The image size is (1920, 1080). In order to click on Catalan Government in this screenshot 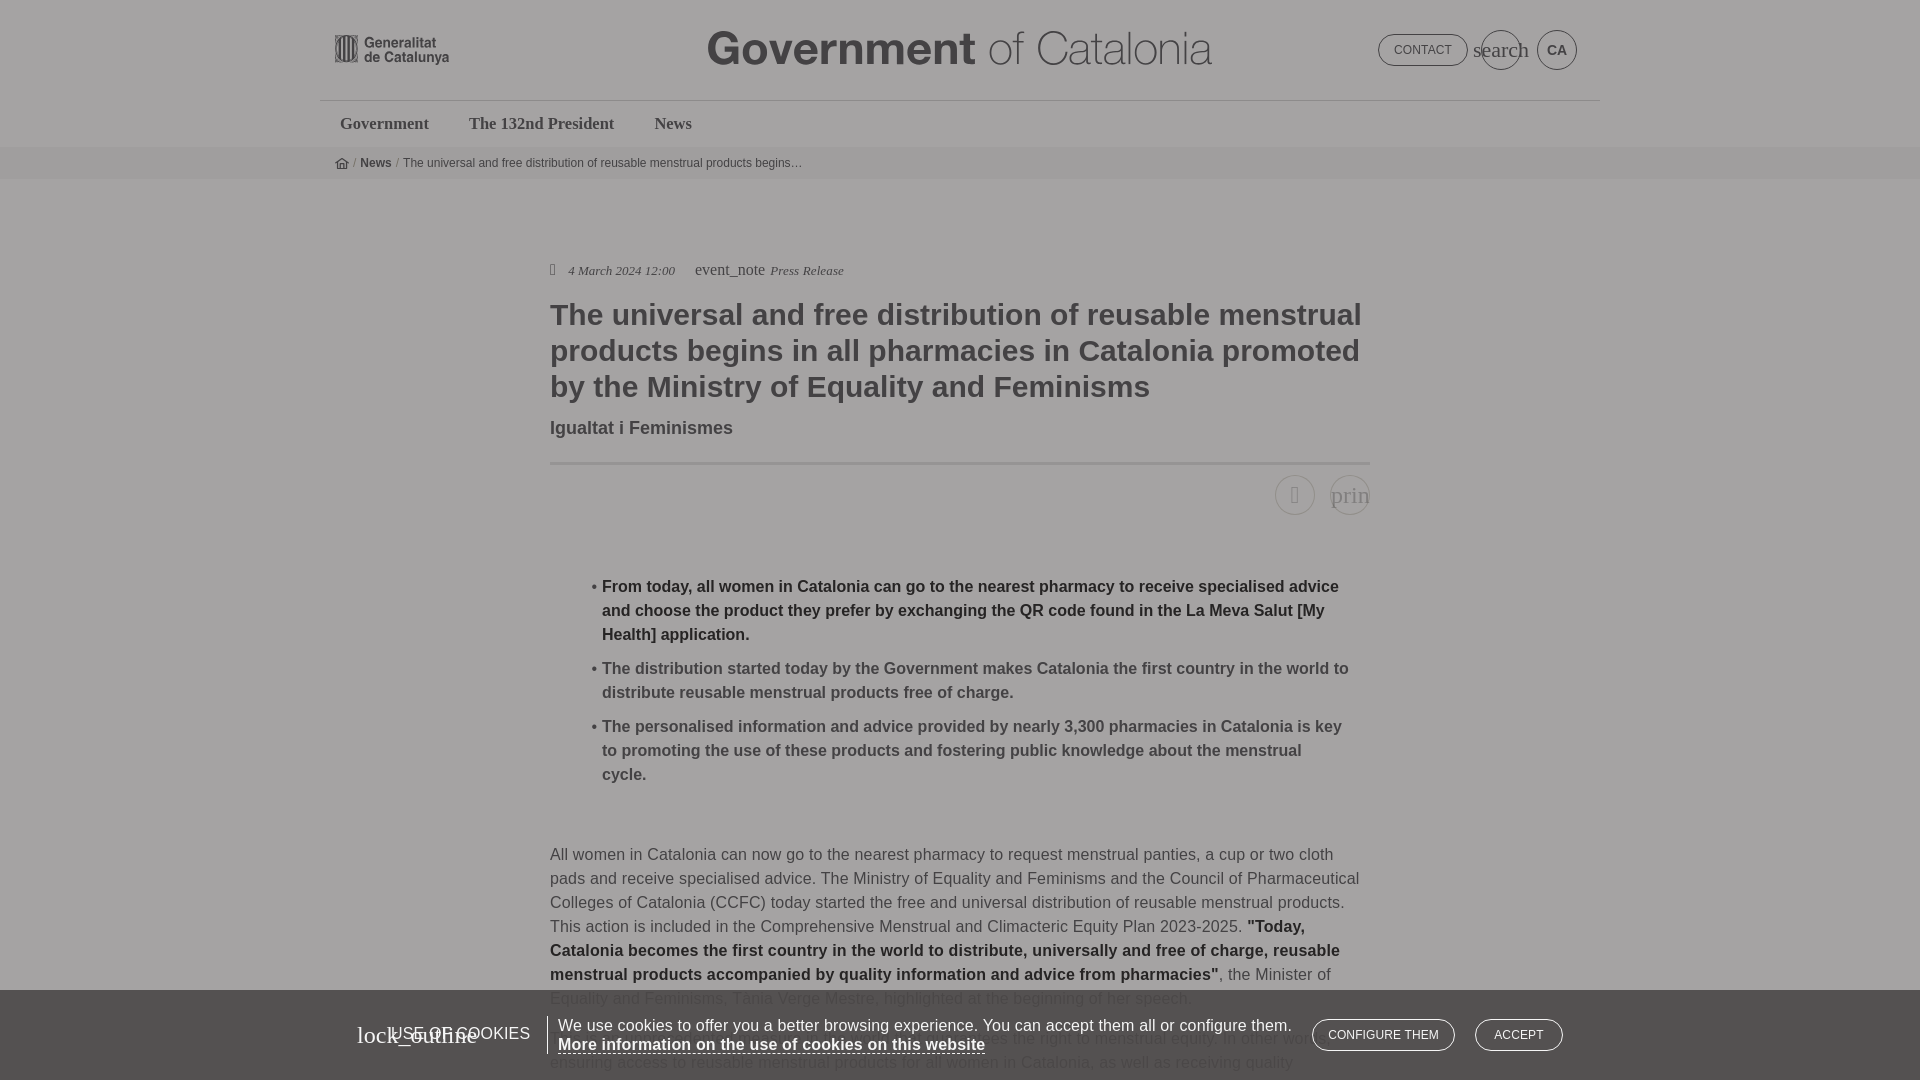, I will do `click(960, 48)`.